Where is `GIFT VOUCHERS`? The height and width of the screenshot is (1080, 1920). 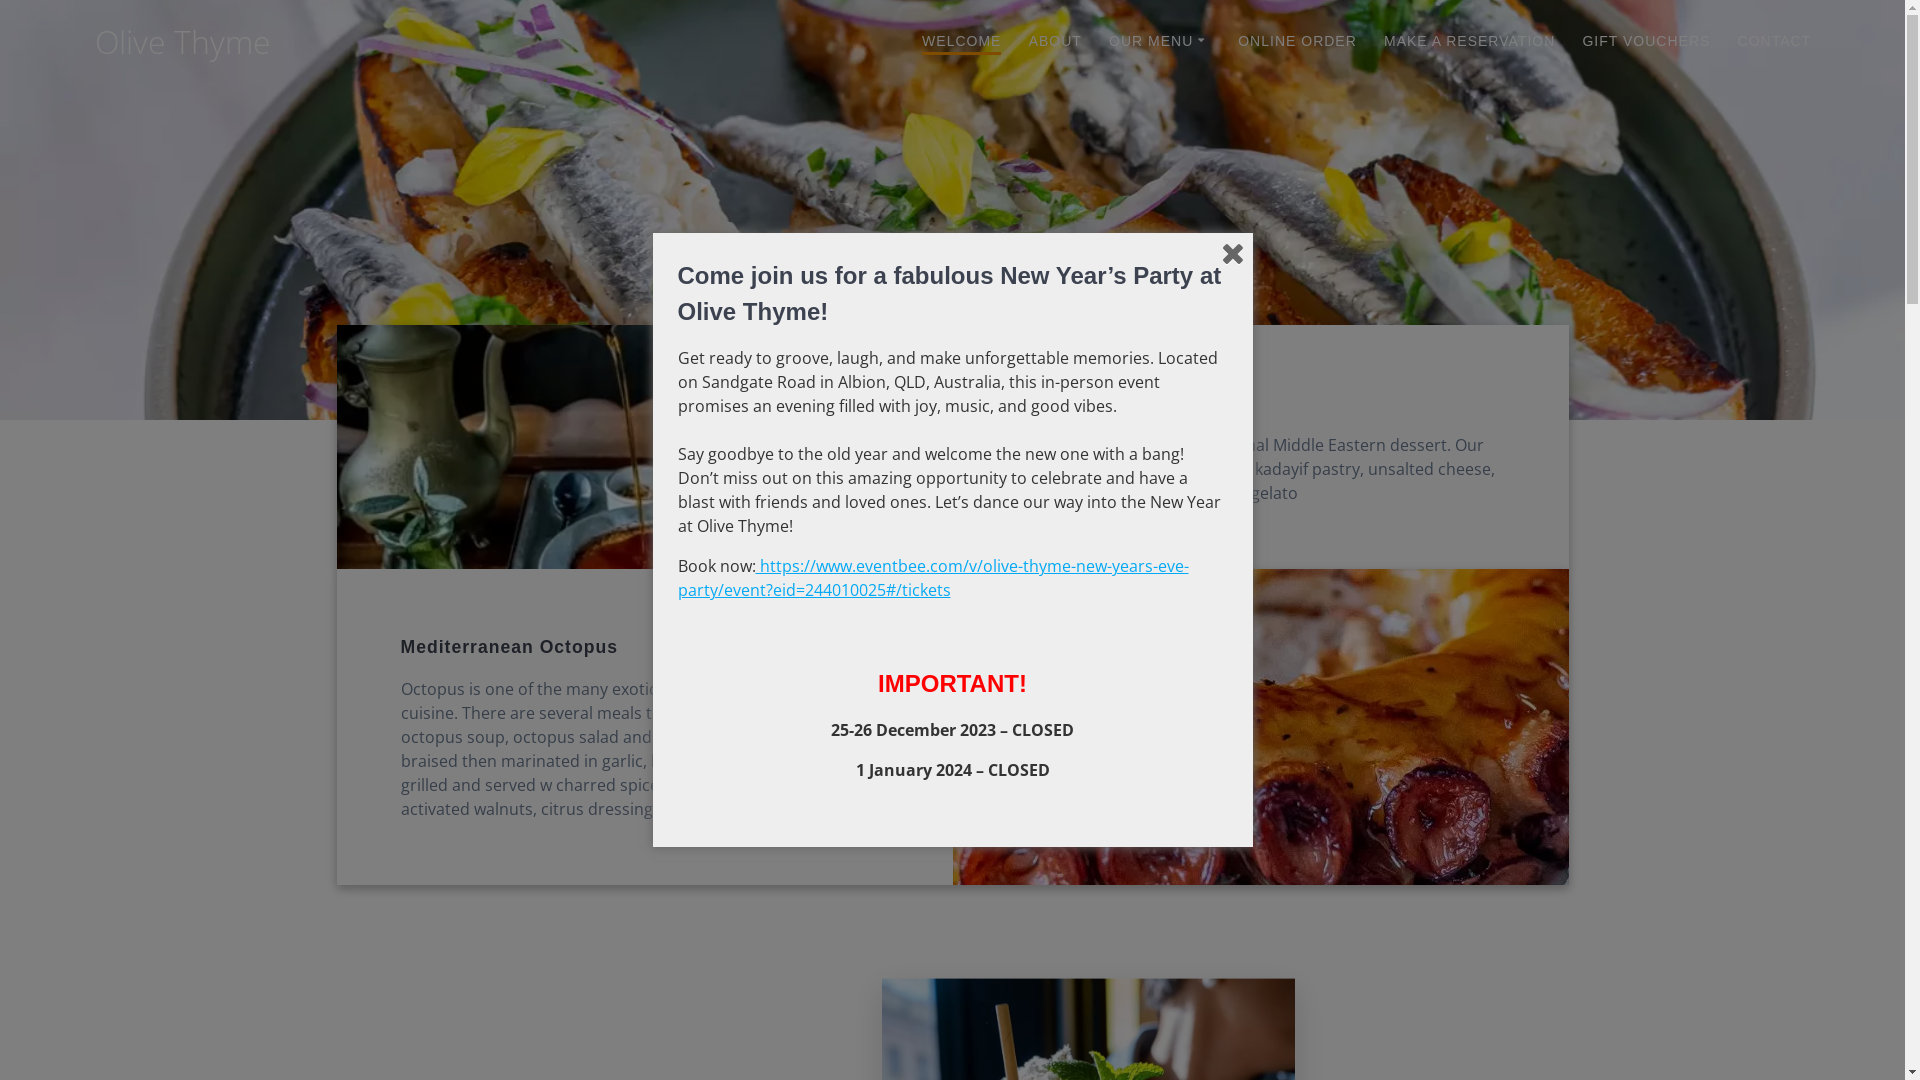
GIFT VOUCHERS is located at coordinates (1646, 42).